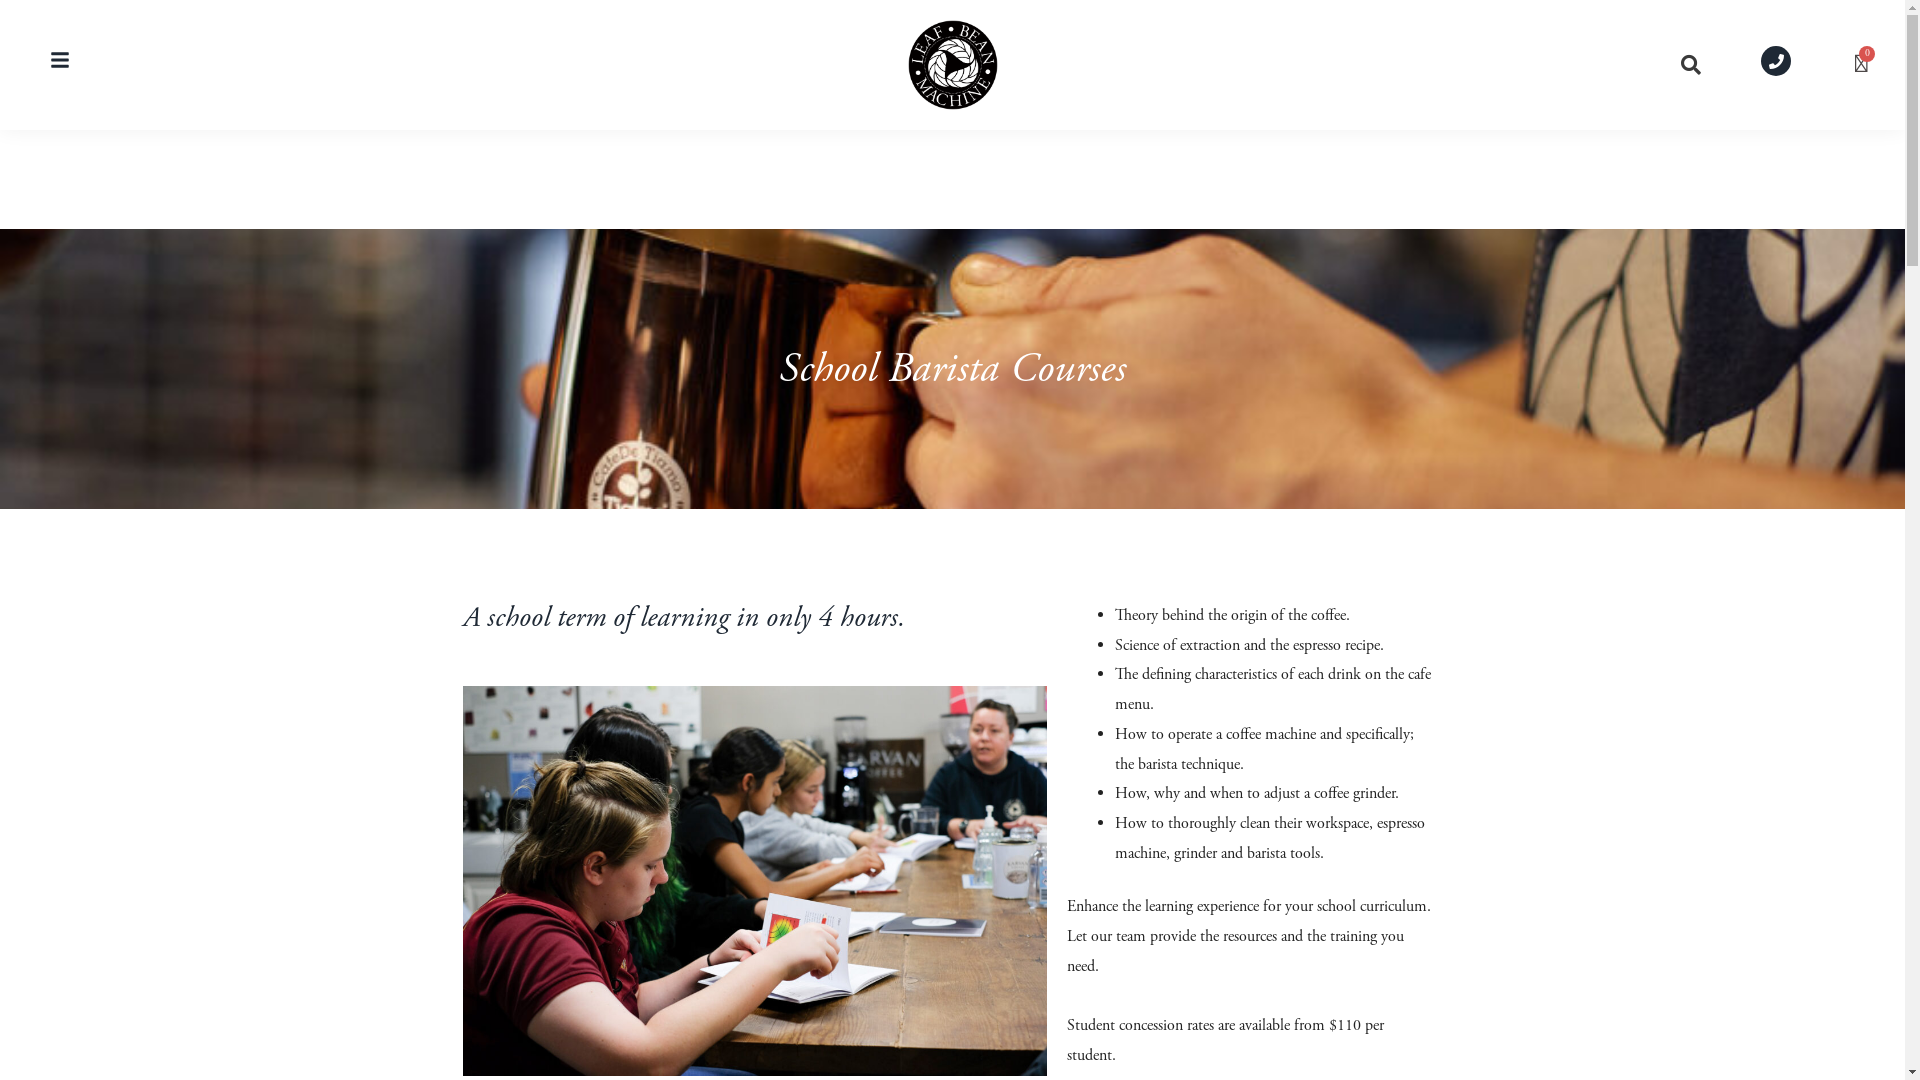  Describe the element at coordinates (1862, 64) in the screenshot. I see `Cart` at that location.